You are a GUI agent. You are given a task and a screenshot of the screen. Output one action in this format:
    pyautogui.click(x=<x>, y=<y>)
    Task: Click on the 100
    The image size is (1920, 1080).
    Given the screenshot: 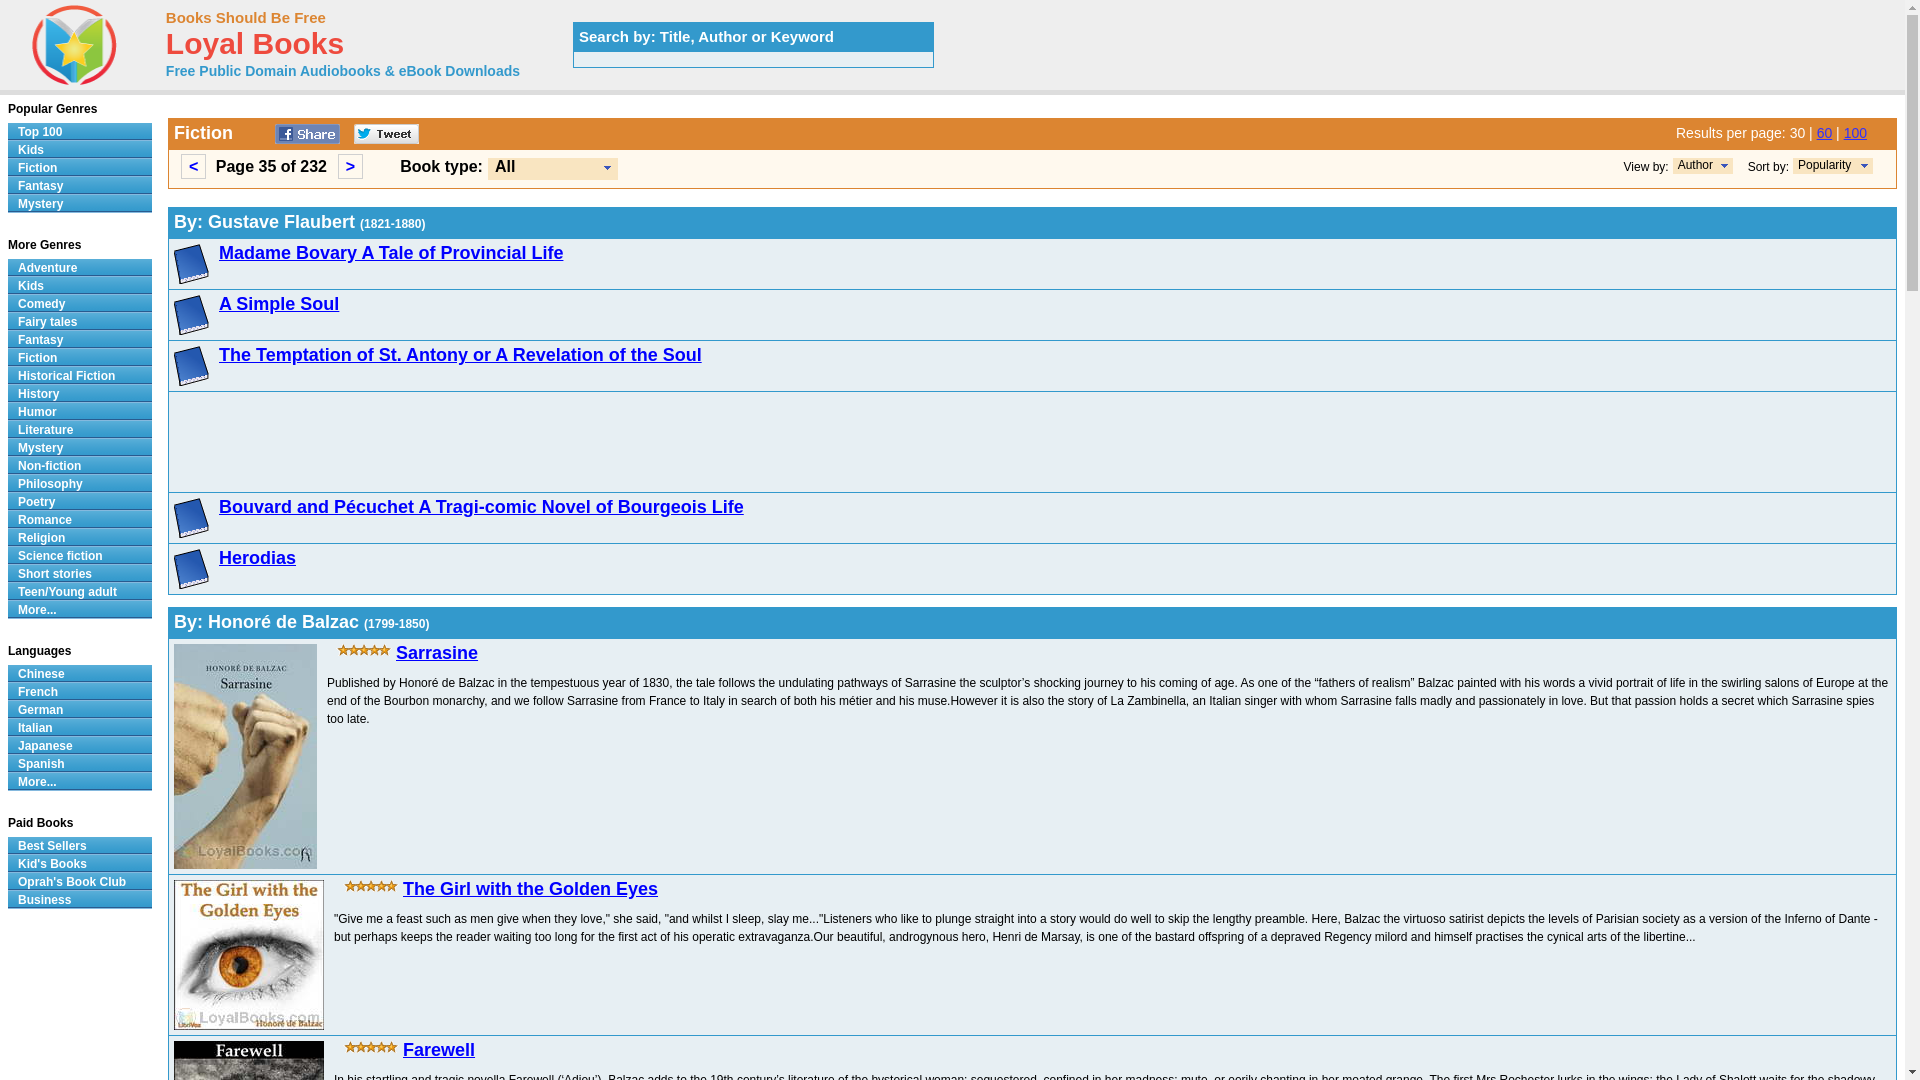 What is the action you would take?
    pyautogui.click(x=1854, y=133)
    